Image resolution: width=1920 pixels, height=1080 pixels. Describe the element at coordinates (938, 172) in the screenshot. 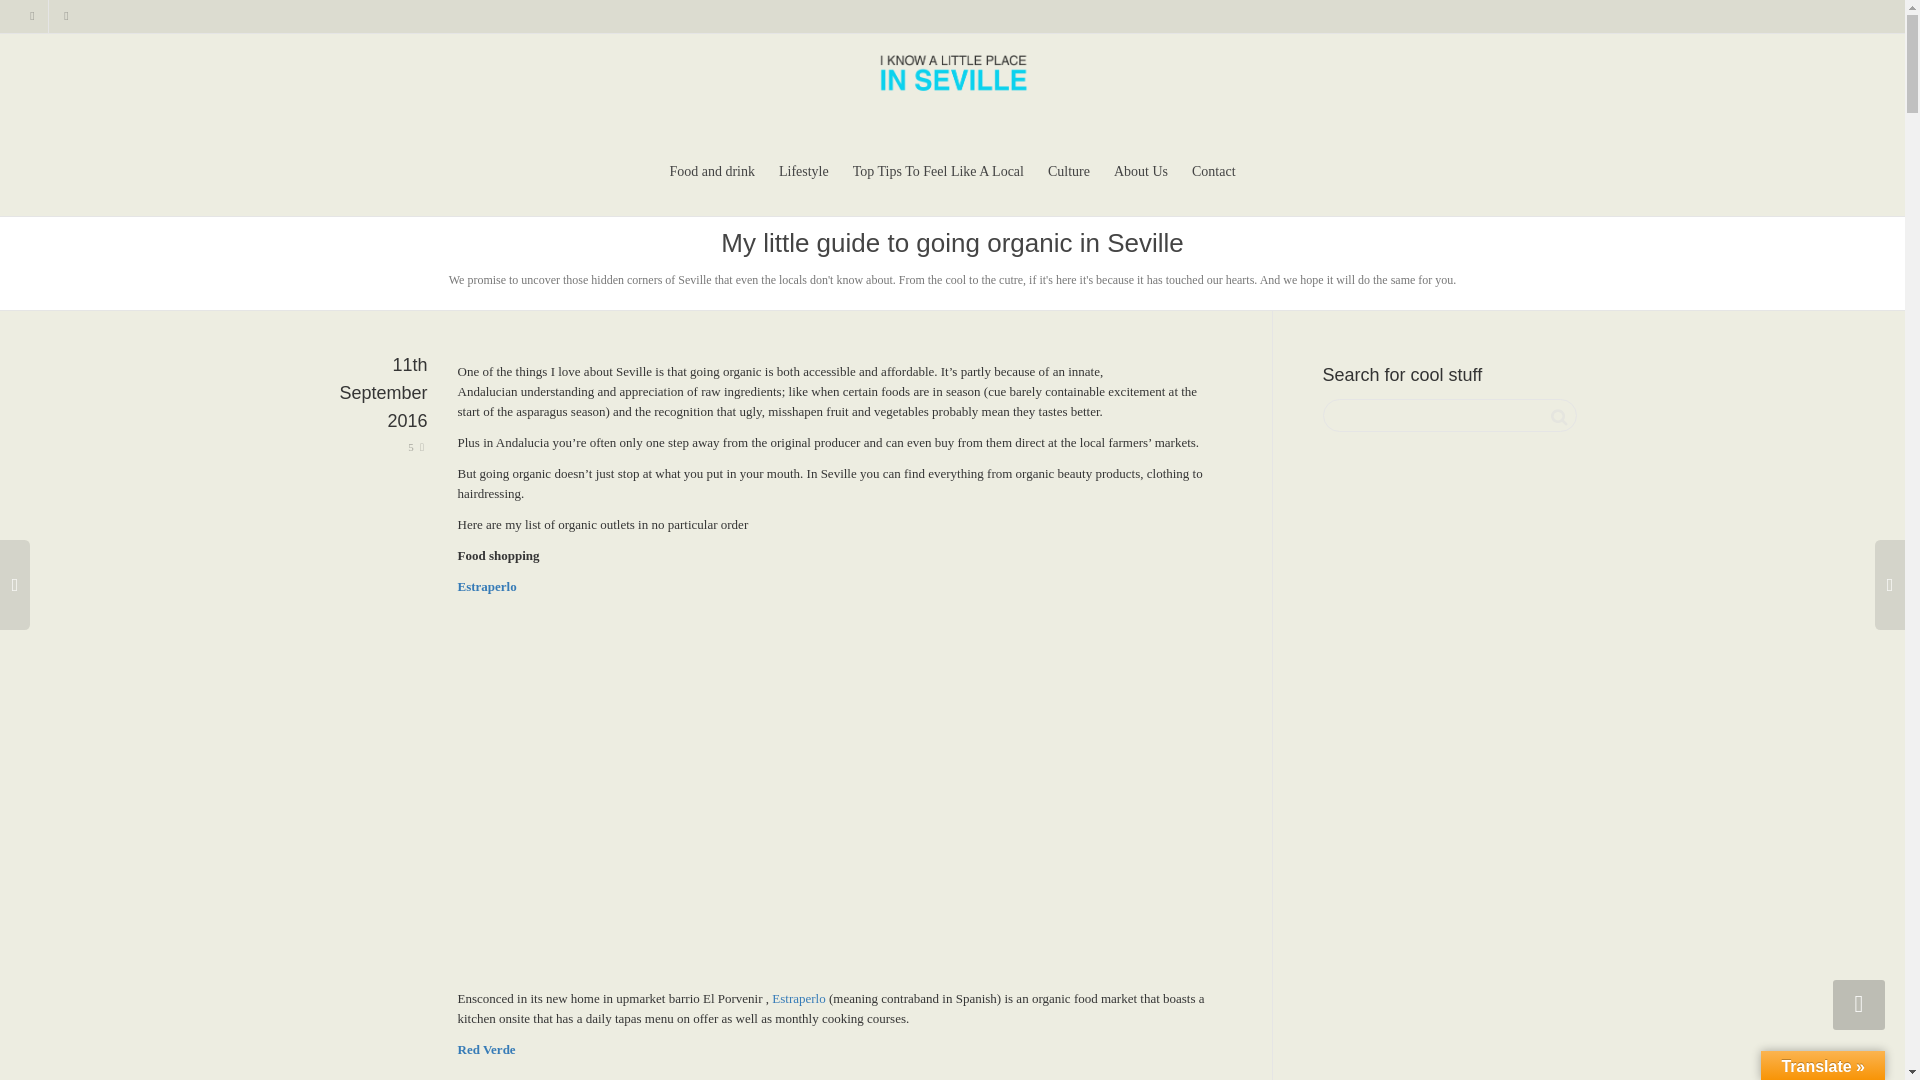

I see `Top Tips To Feel Like A Local` at that location.